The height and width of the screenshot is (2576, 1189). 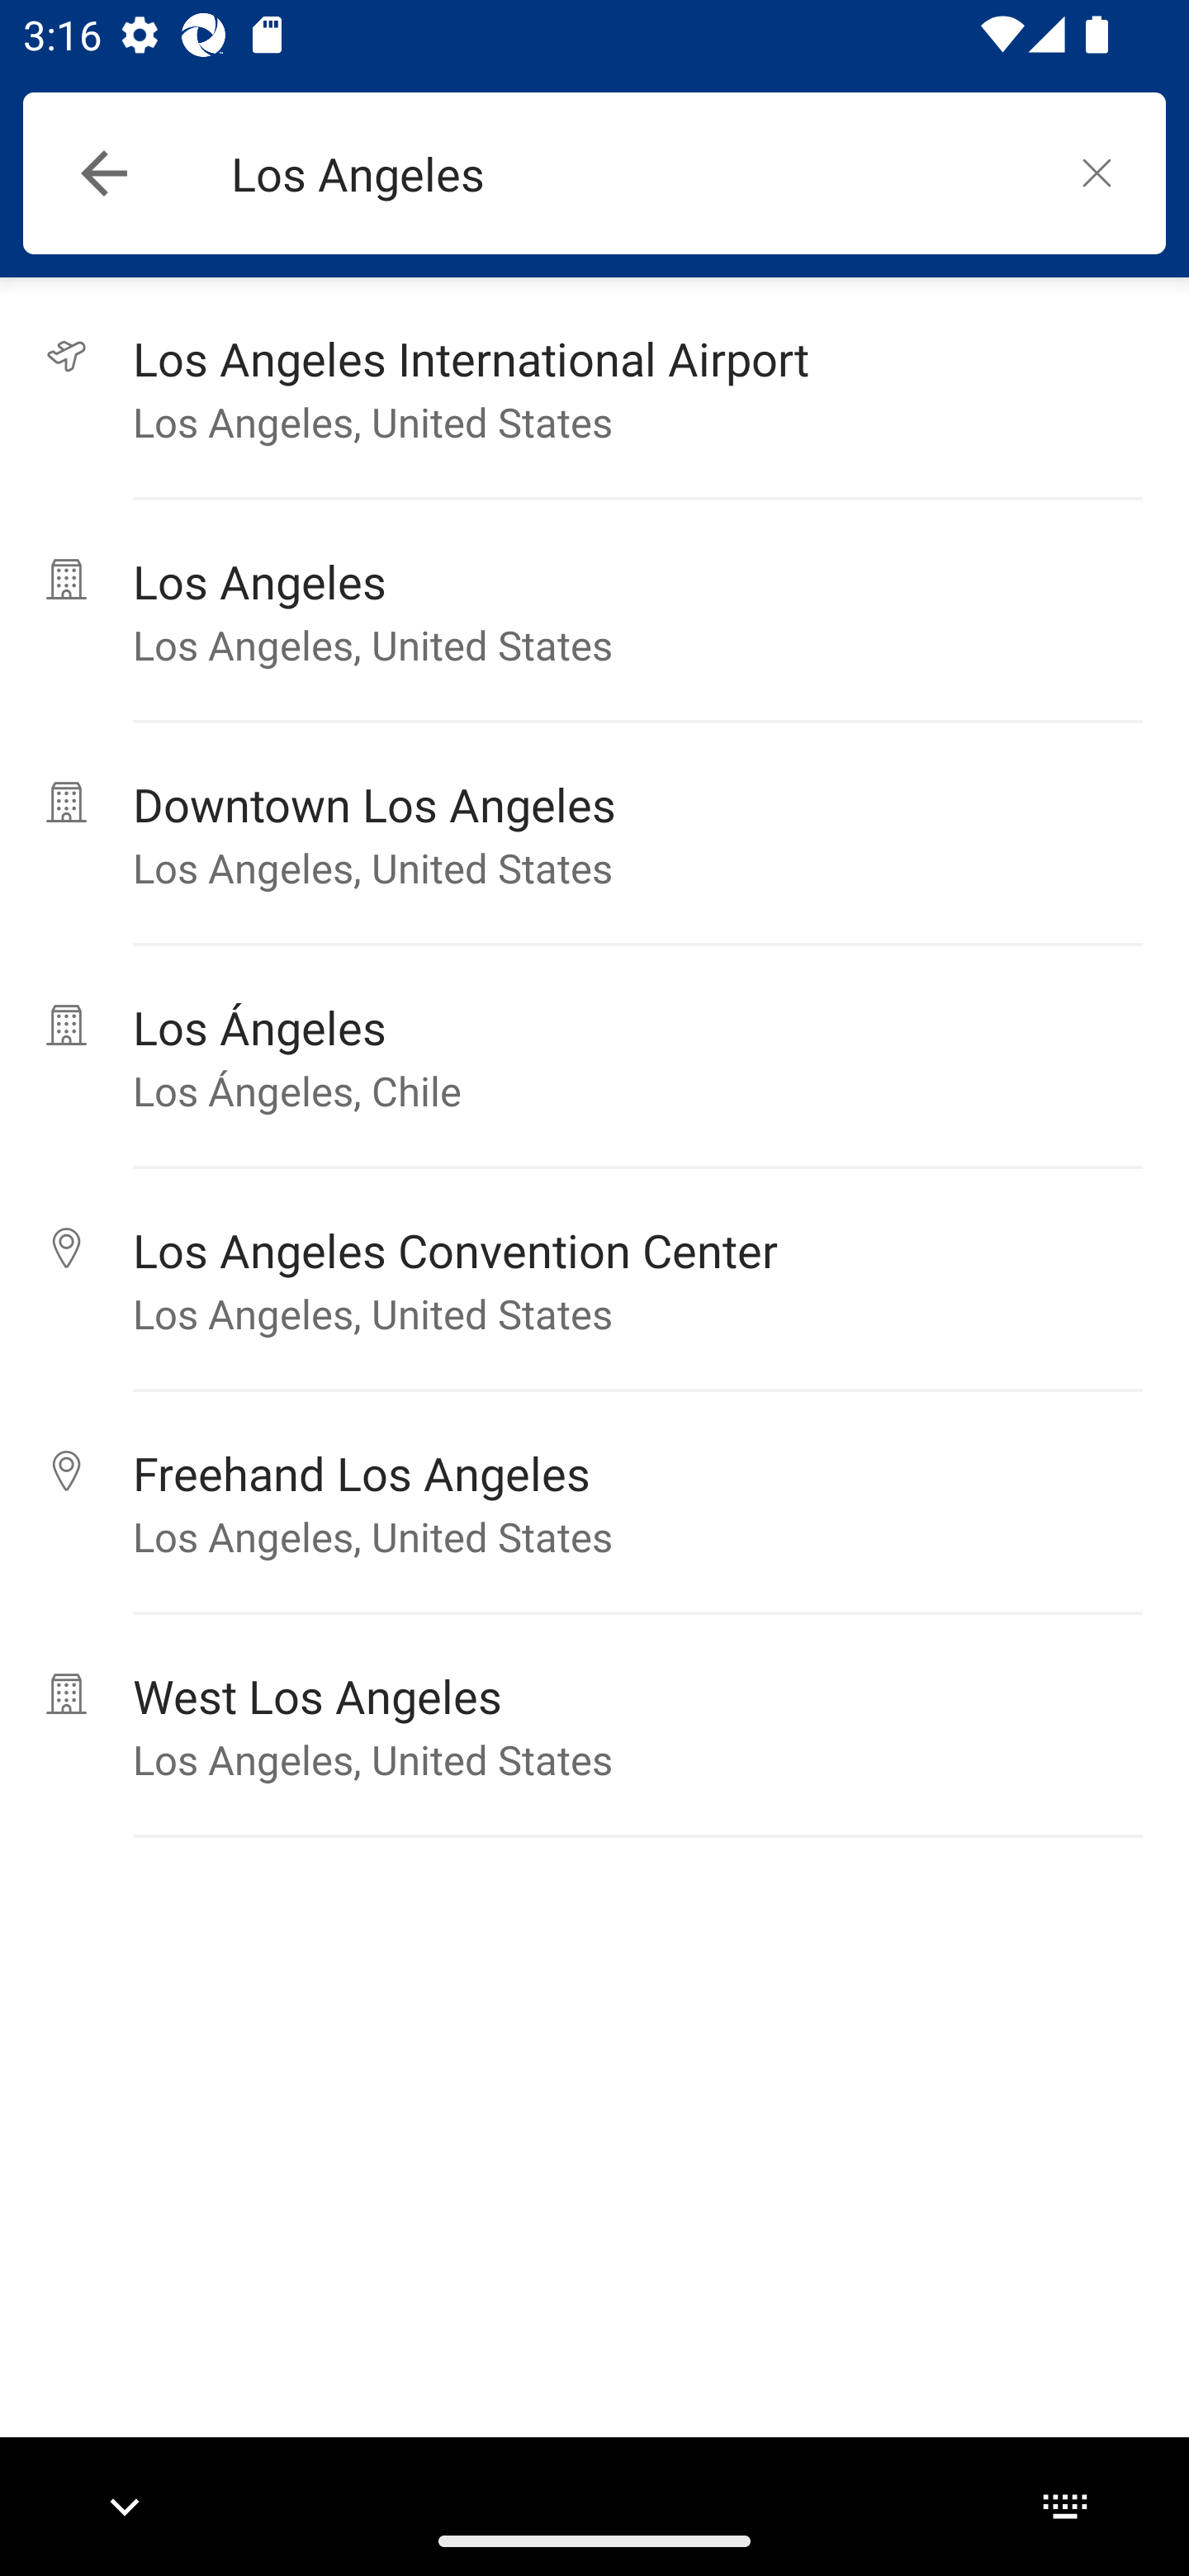 I want to click on 넭 West Los Angeles Los Angeles, United States, so click(x=594, y=1726).